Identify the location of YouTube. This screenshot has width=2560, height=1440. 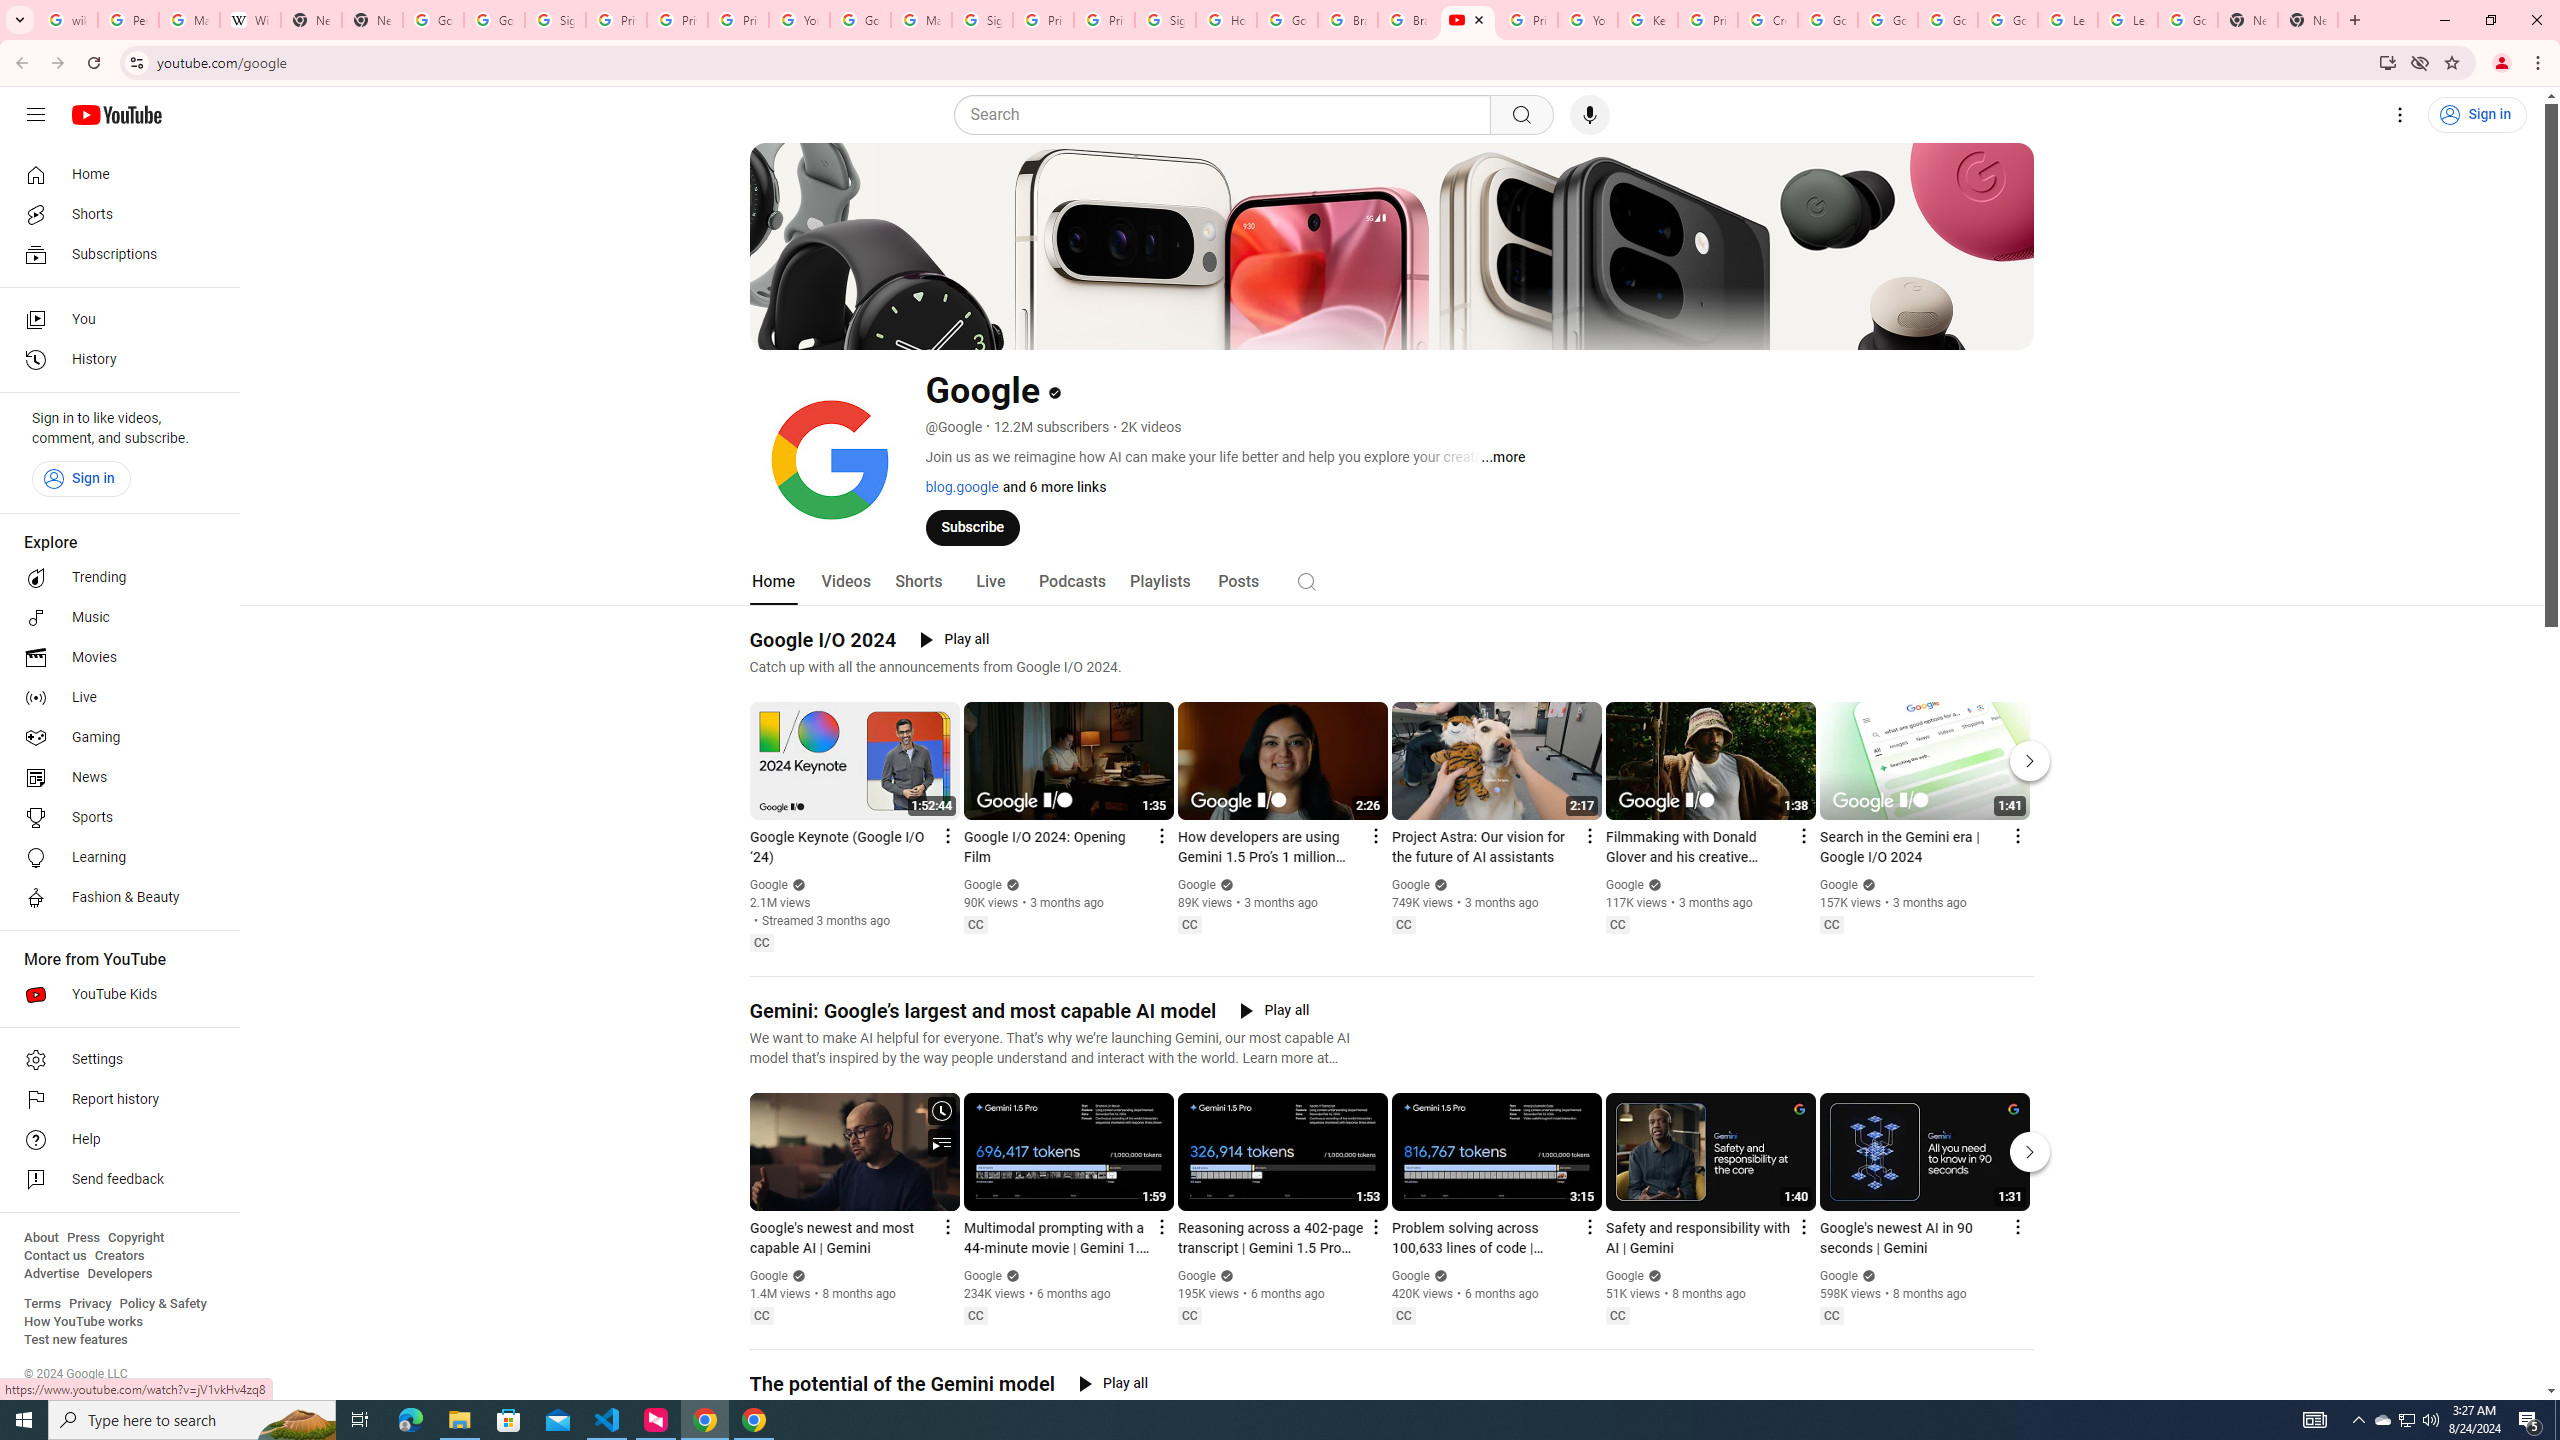
(1588, 20).